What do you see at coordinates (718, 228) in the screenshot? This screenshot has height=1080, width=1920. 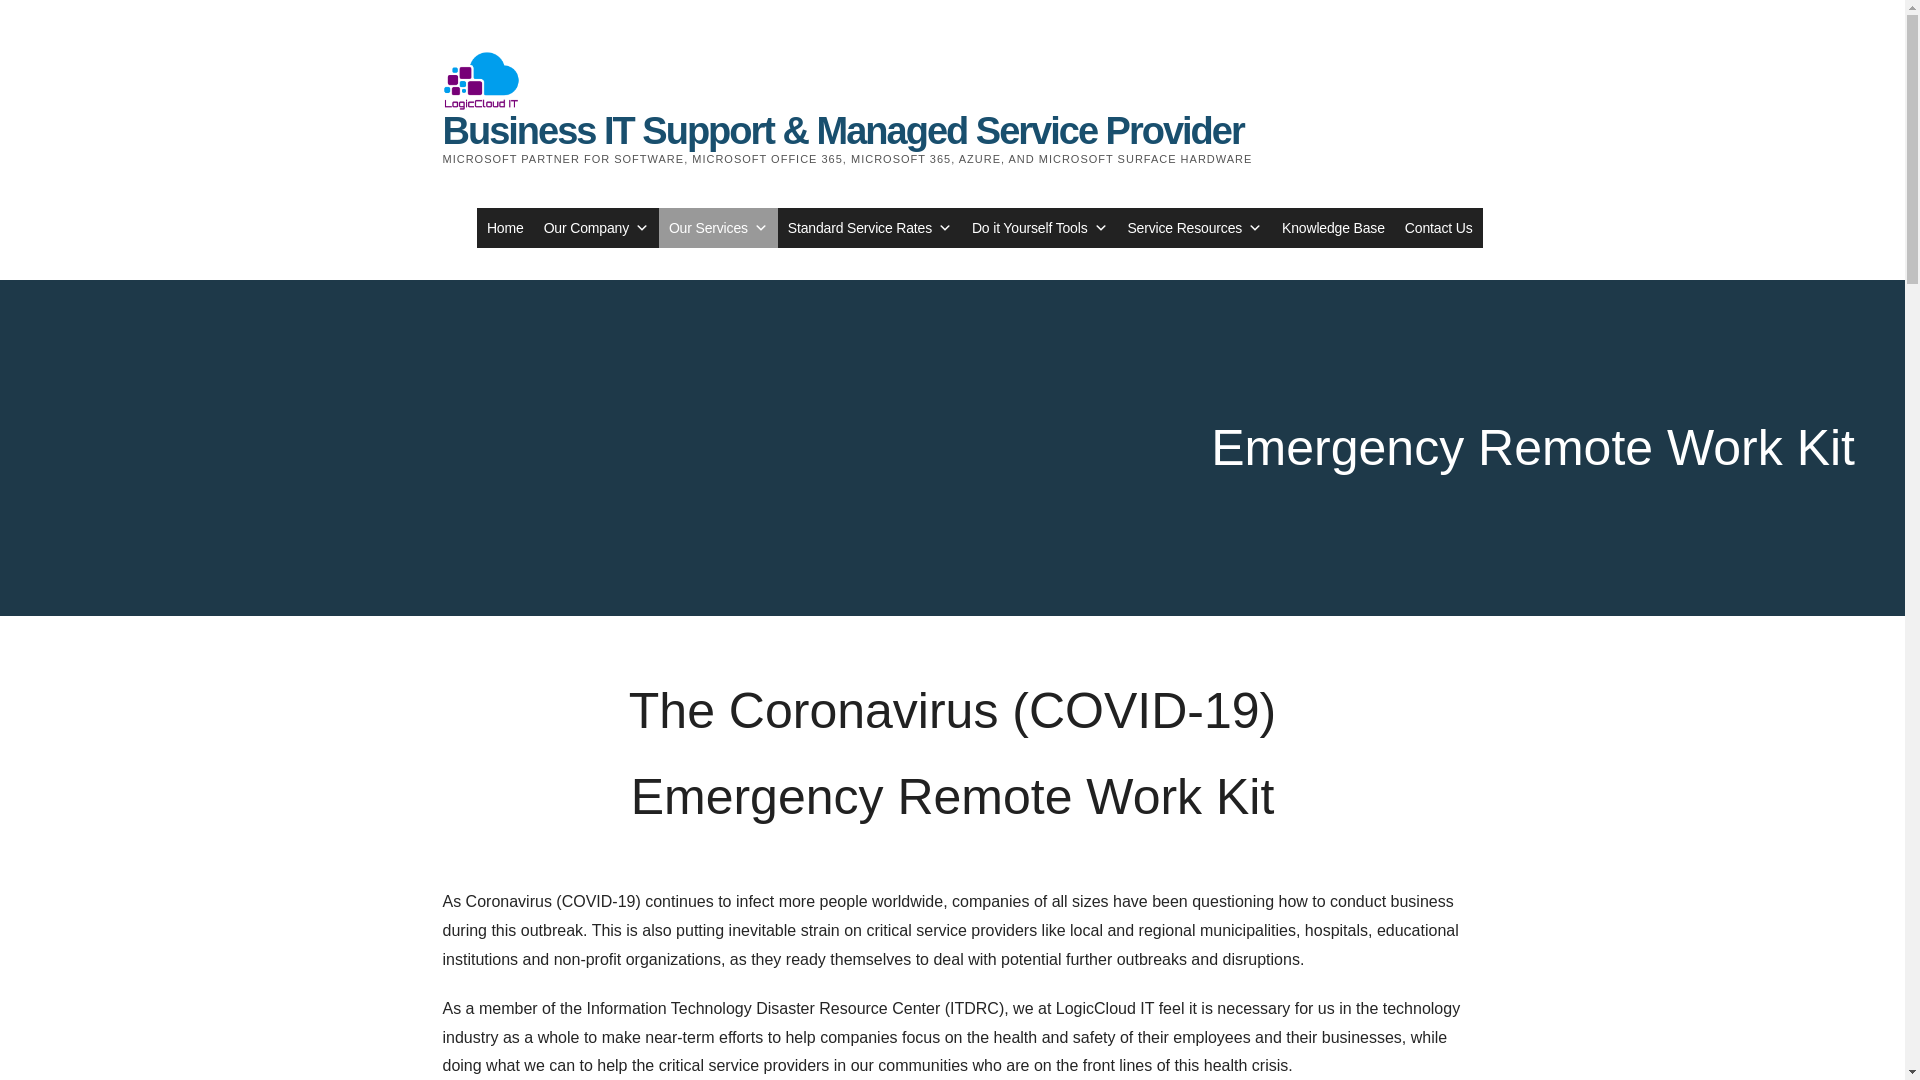 I see `Our Services` at bounding box center [718, 228].